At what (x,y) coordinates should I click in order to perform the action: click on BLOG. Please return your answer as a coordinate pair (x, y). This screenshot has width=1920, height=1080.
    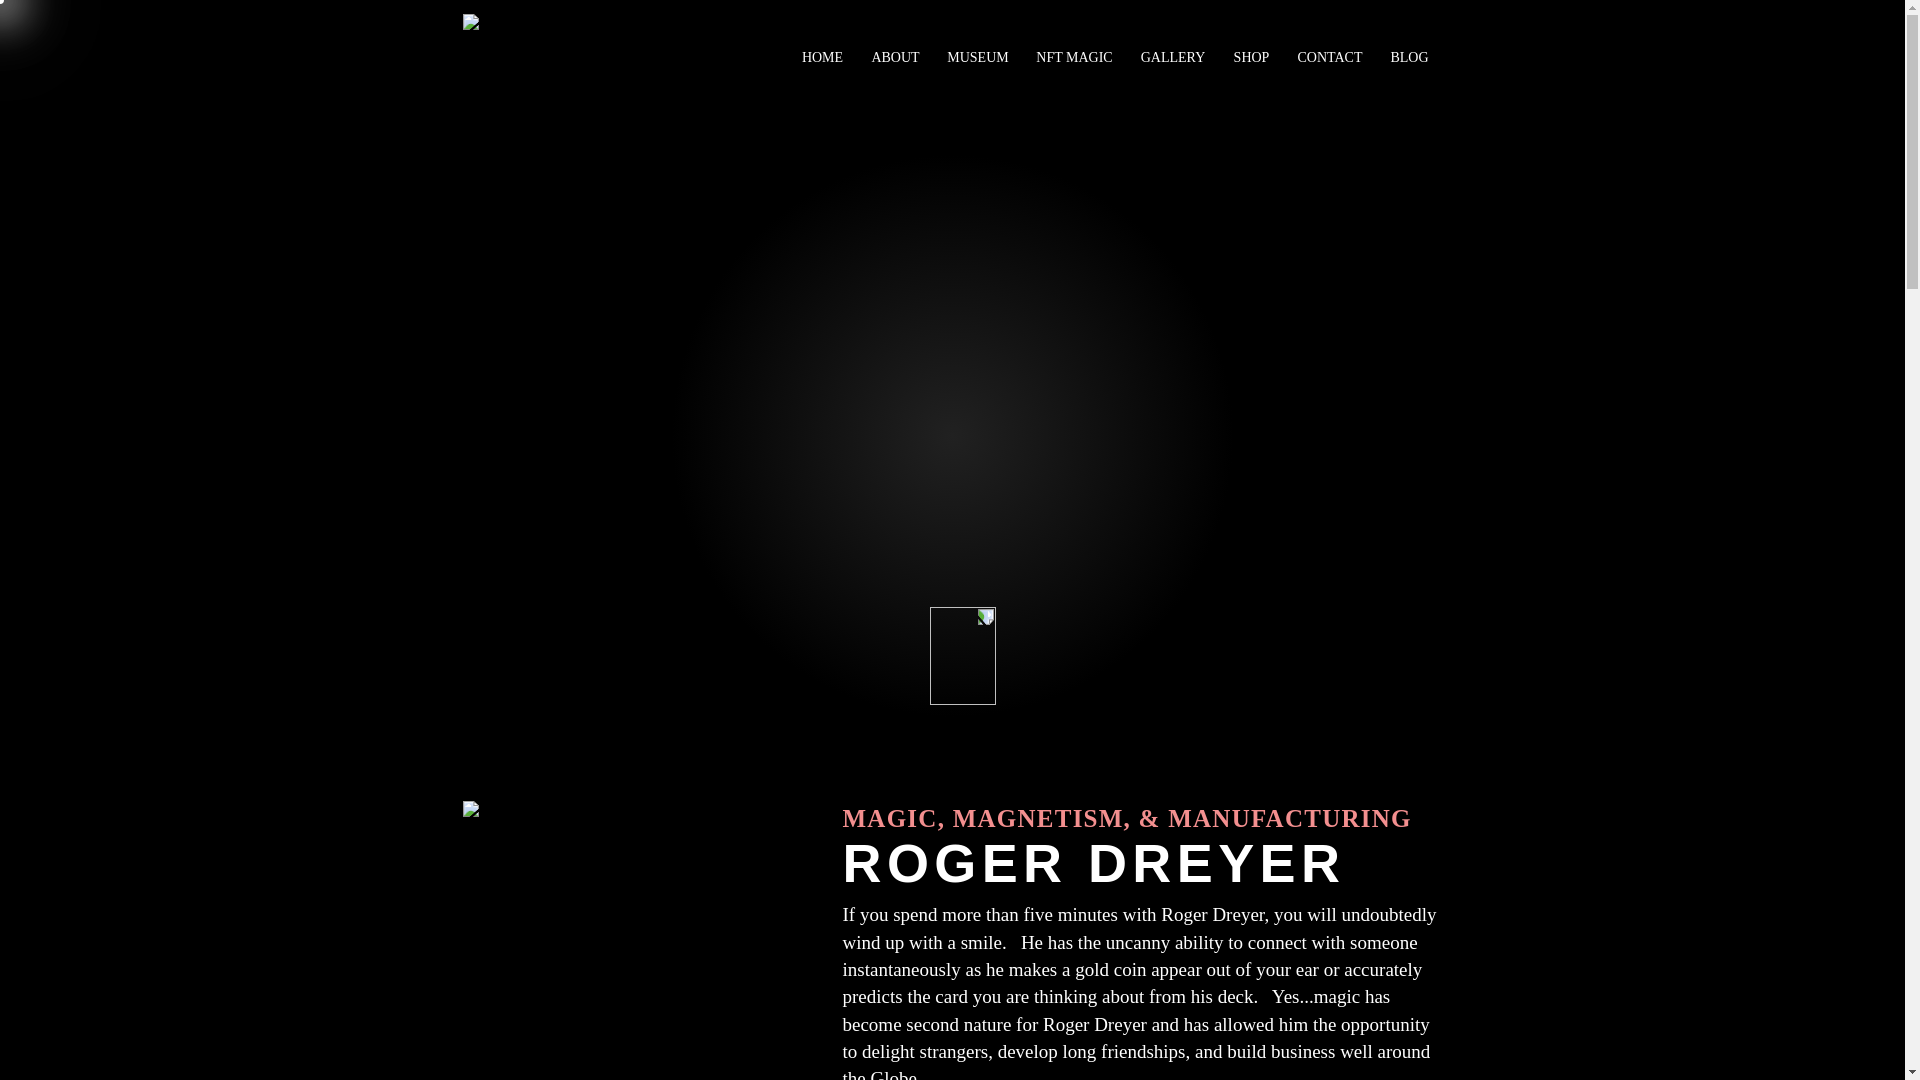
    Looking at the image, I should click on (1408, 48).